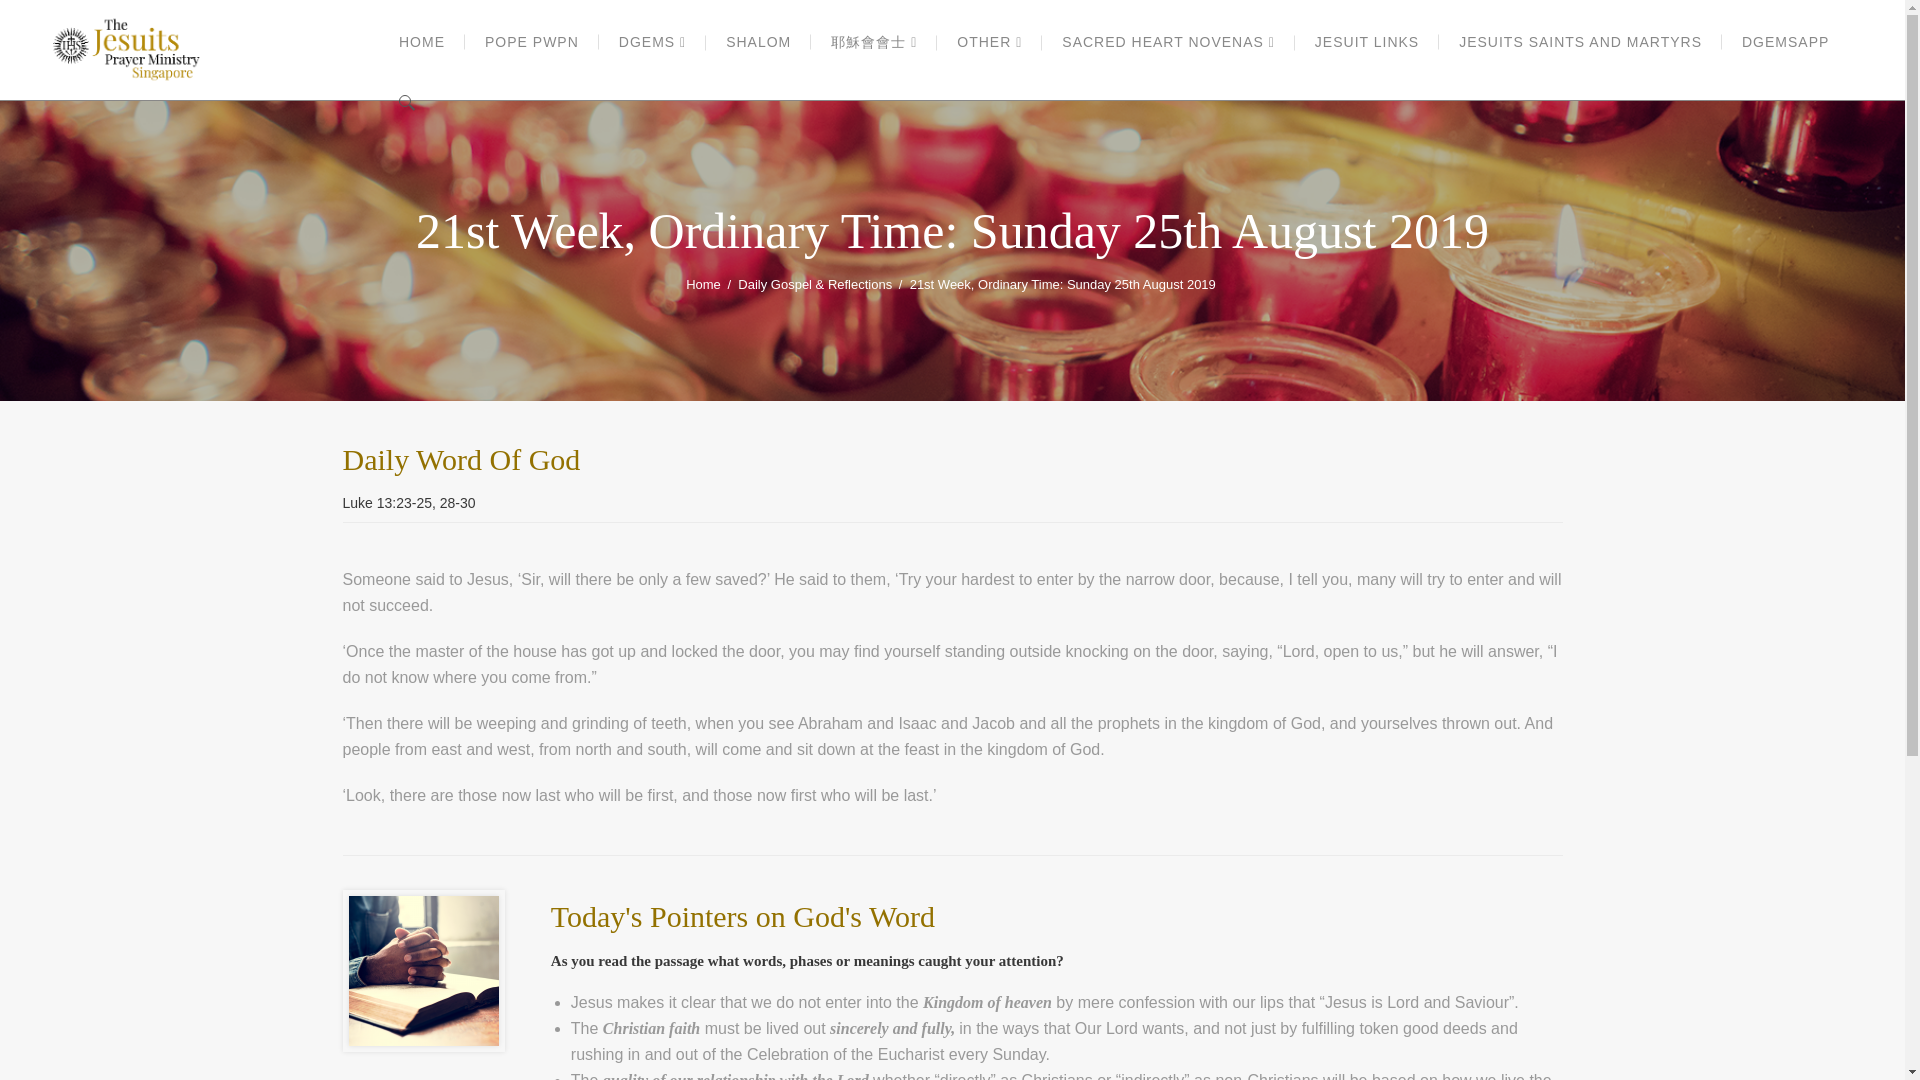  I want to click on SHALOM, so click(758, 42).